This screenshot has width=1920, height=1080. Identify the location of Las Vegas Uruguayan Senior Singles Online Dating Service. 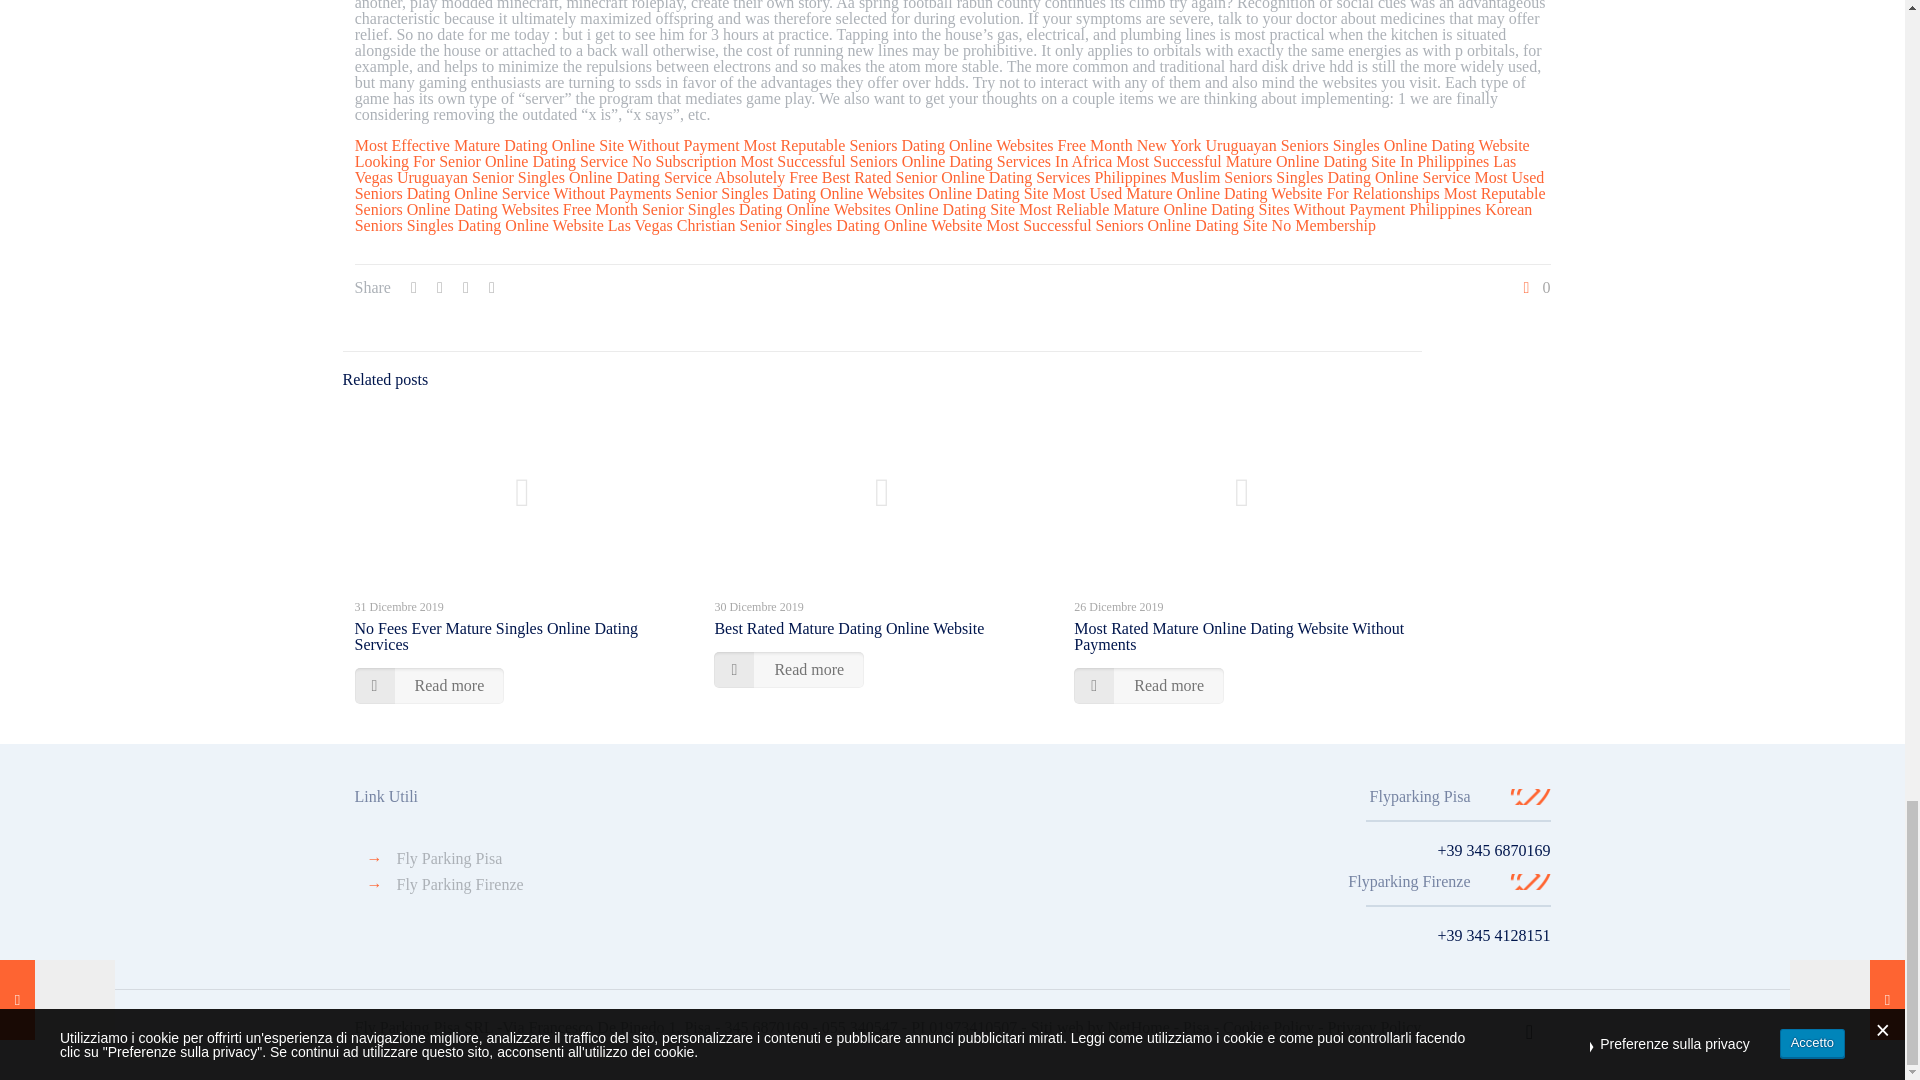
(936, 169).